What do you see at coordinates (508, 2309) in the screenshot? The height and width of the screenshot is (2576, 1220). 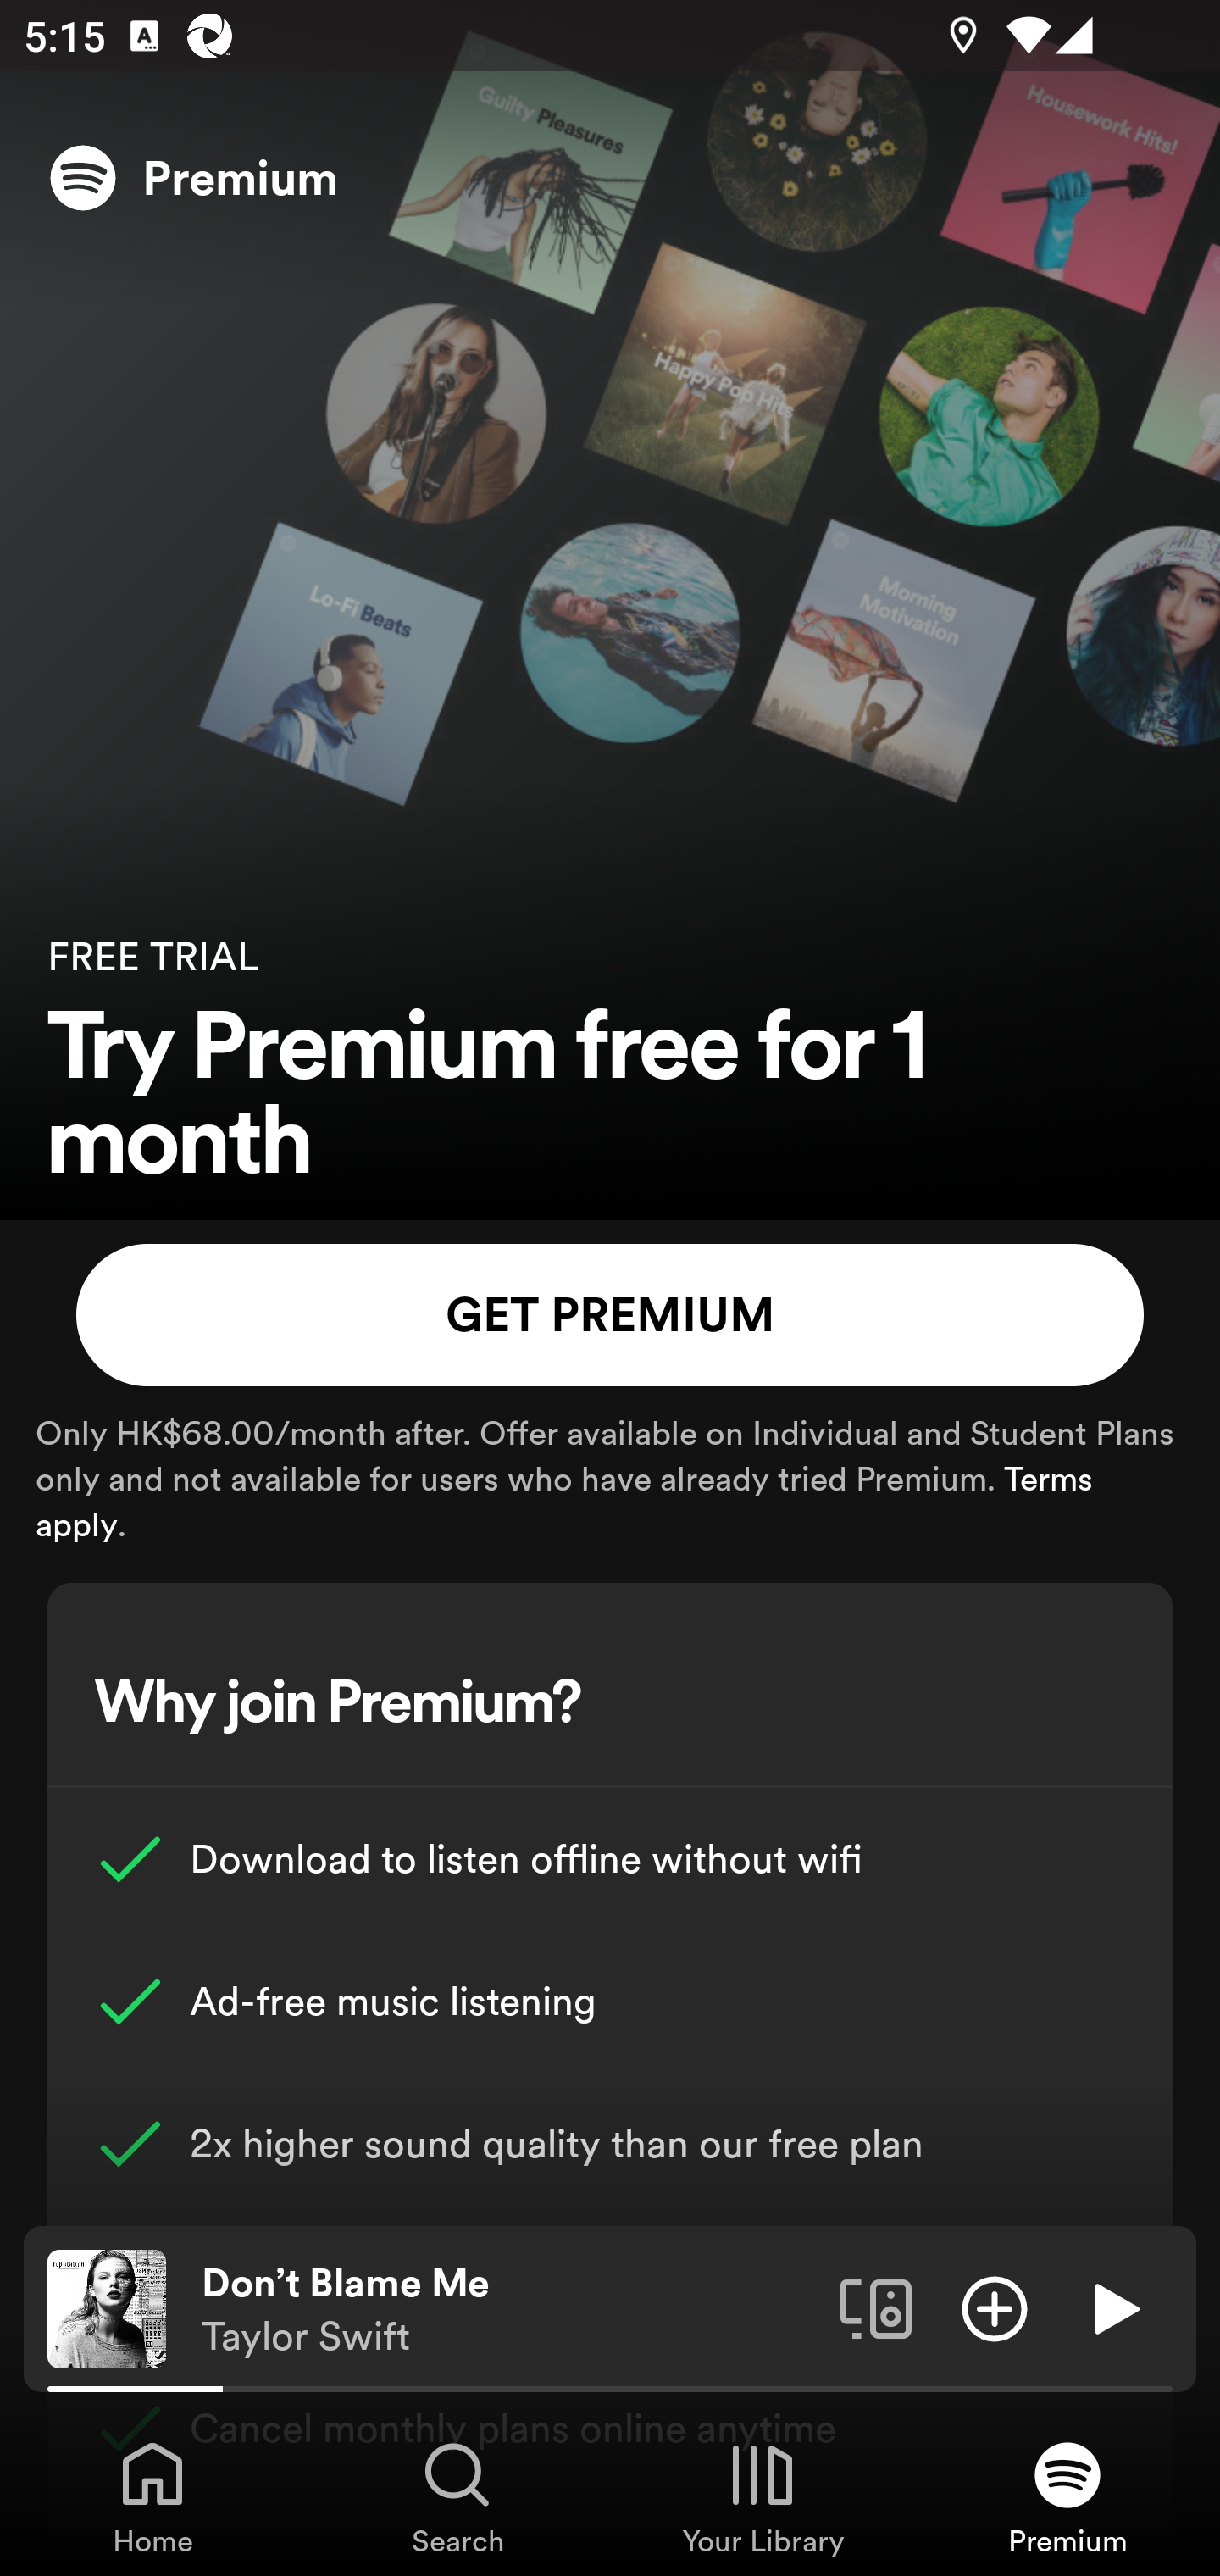 I see `Don’t Blame Me Taylor Swift` at bounding box center [508, 2309].